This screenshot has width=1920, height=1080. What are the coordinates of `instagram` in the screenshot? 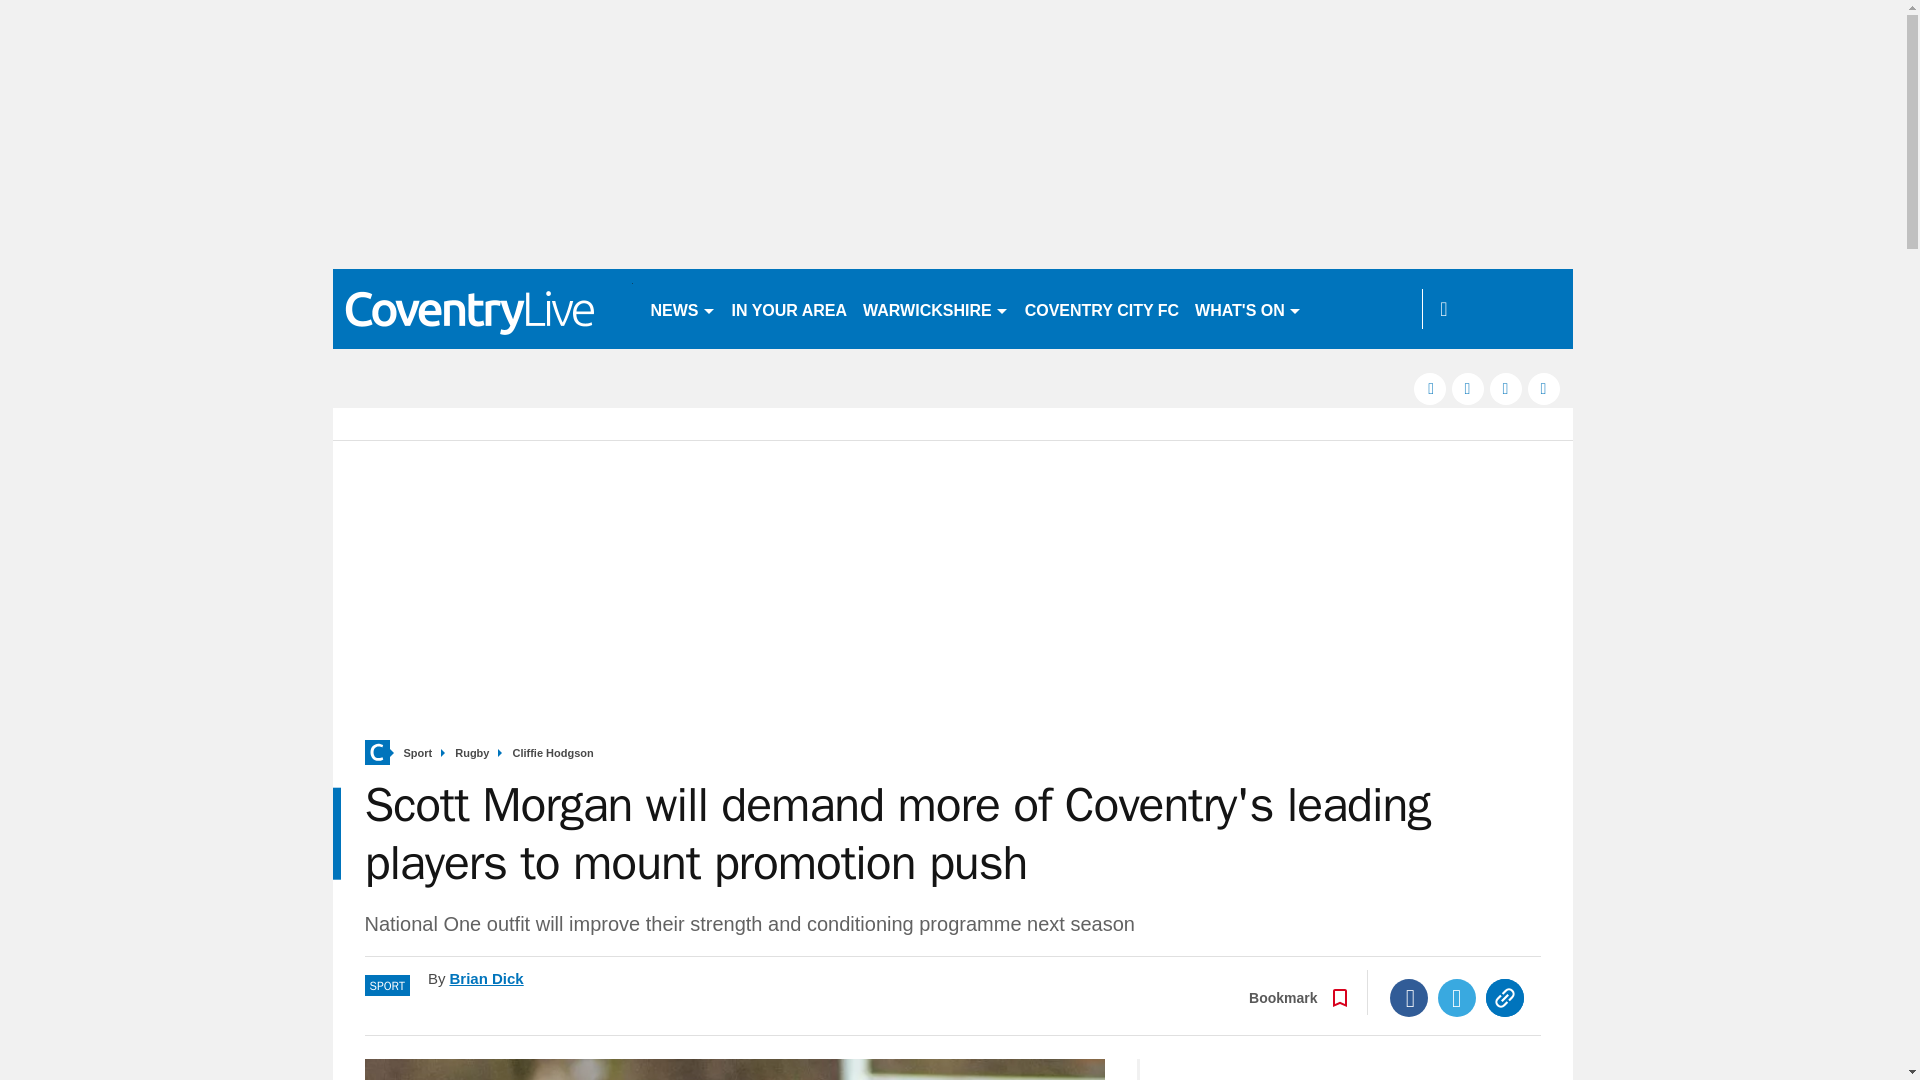 It's located at (1544, 388).